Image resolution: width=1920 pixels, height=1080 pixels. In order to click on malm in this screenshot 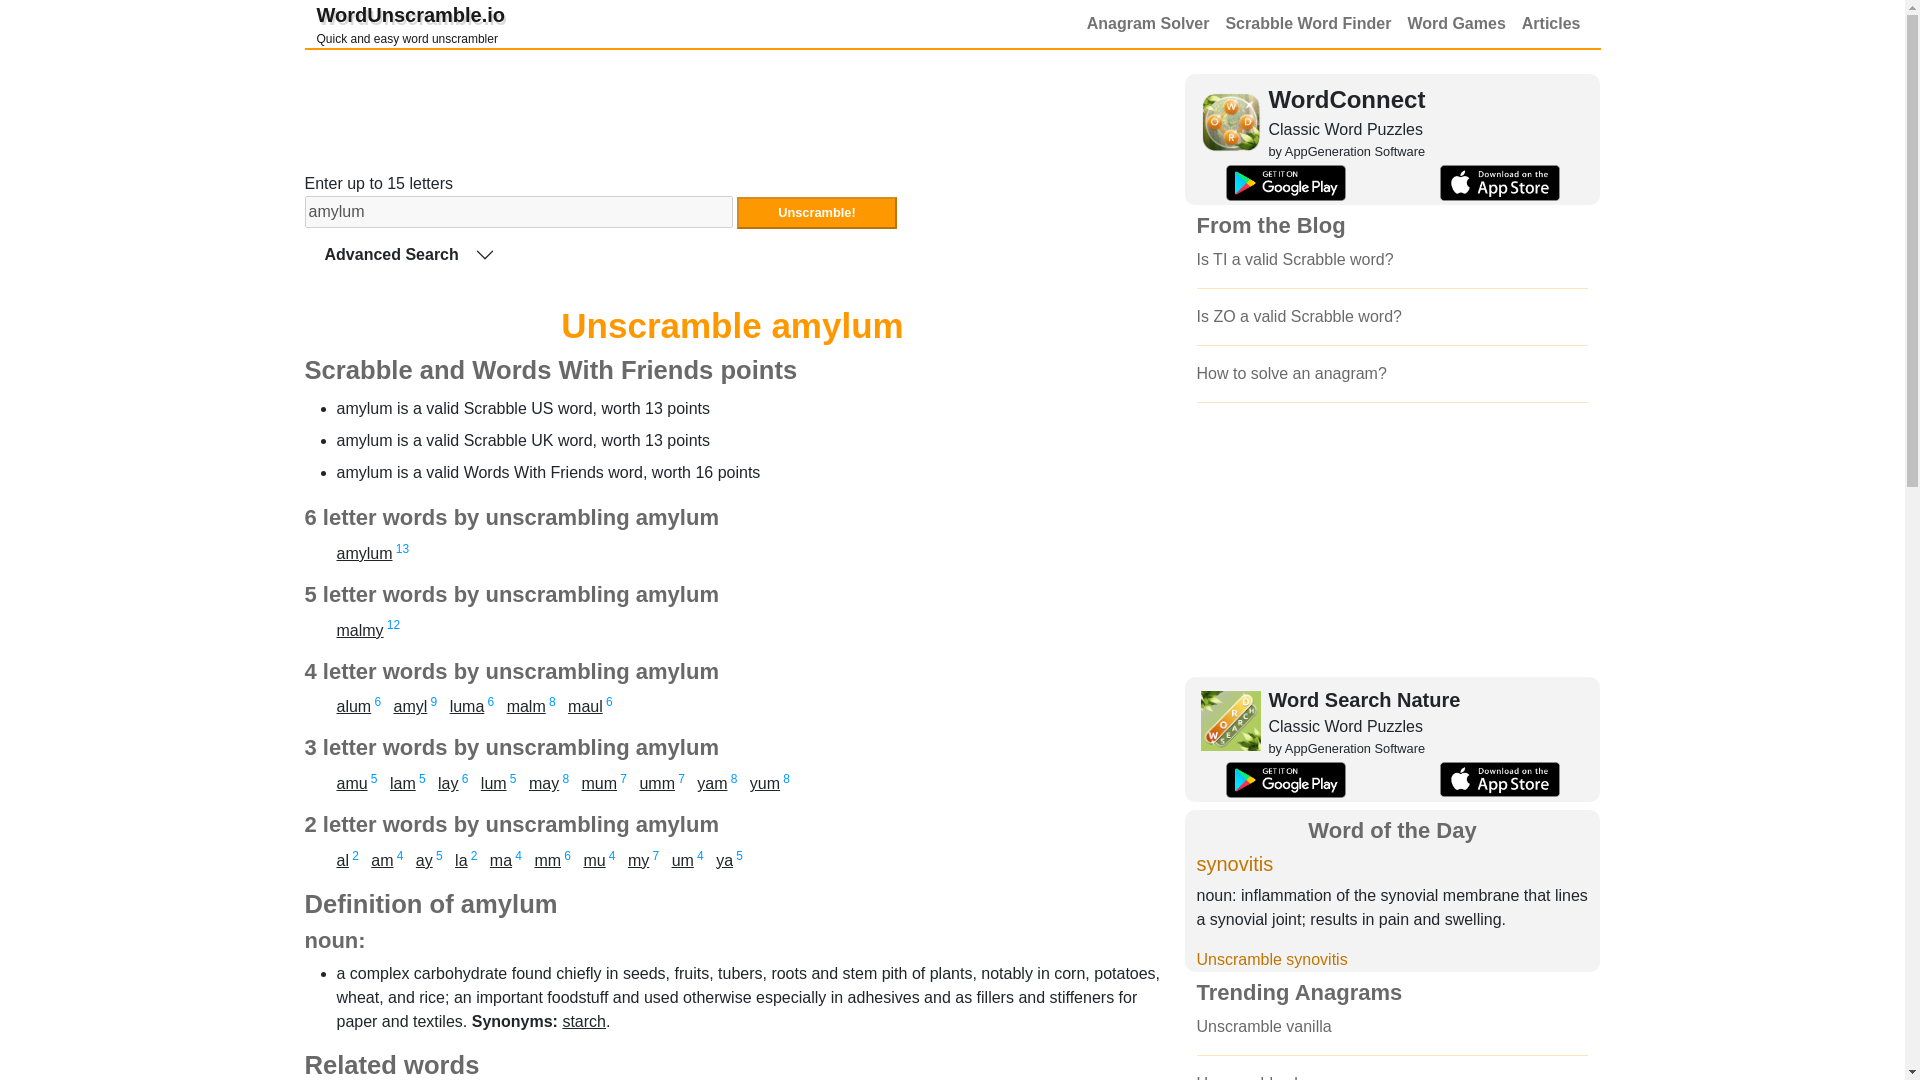, I will do `click(517, 211)`.